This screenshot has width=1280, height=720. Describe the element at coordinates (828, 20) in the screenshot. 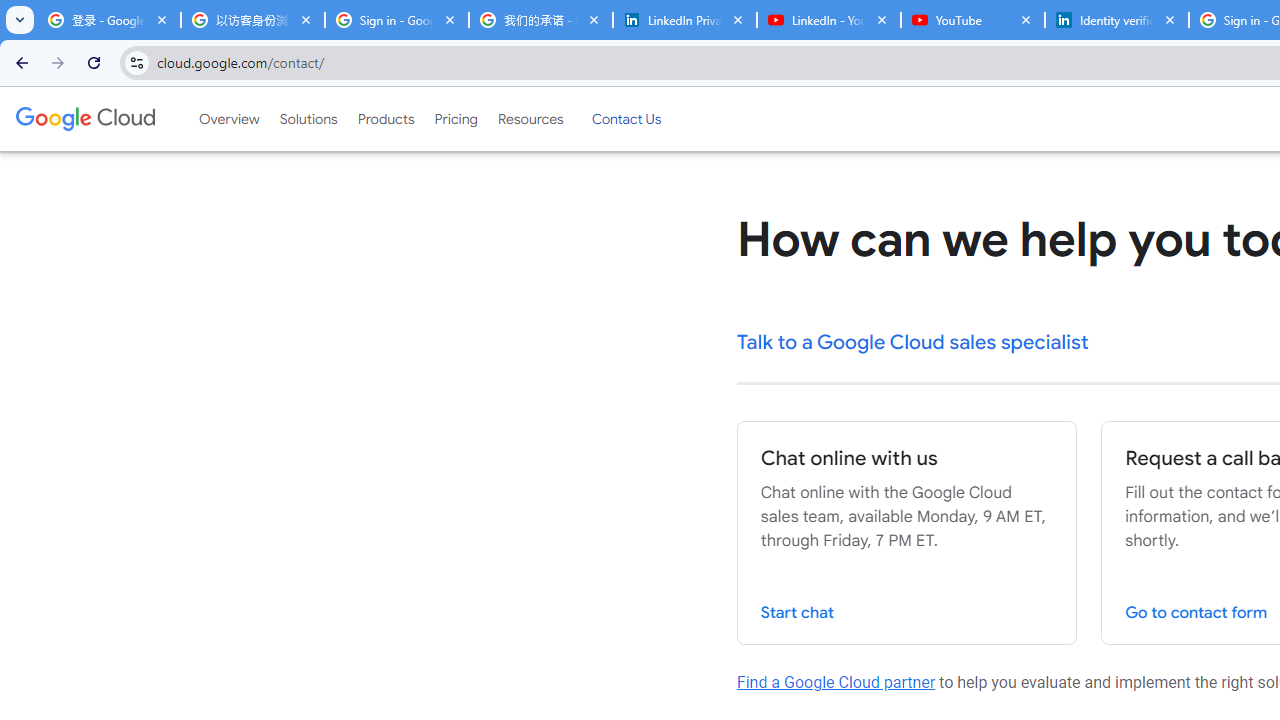

I see `LinkedIn - YouTube` at that location.